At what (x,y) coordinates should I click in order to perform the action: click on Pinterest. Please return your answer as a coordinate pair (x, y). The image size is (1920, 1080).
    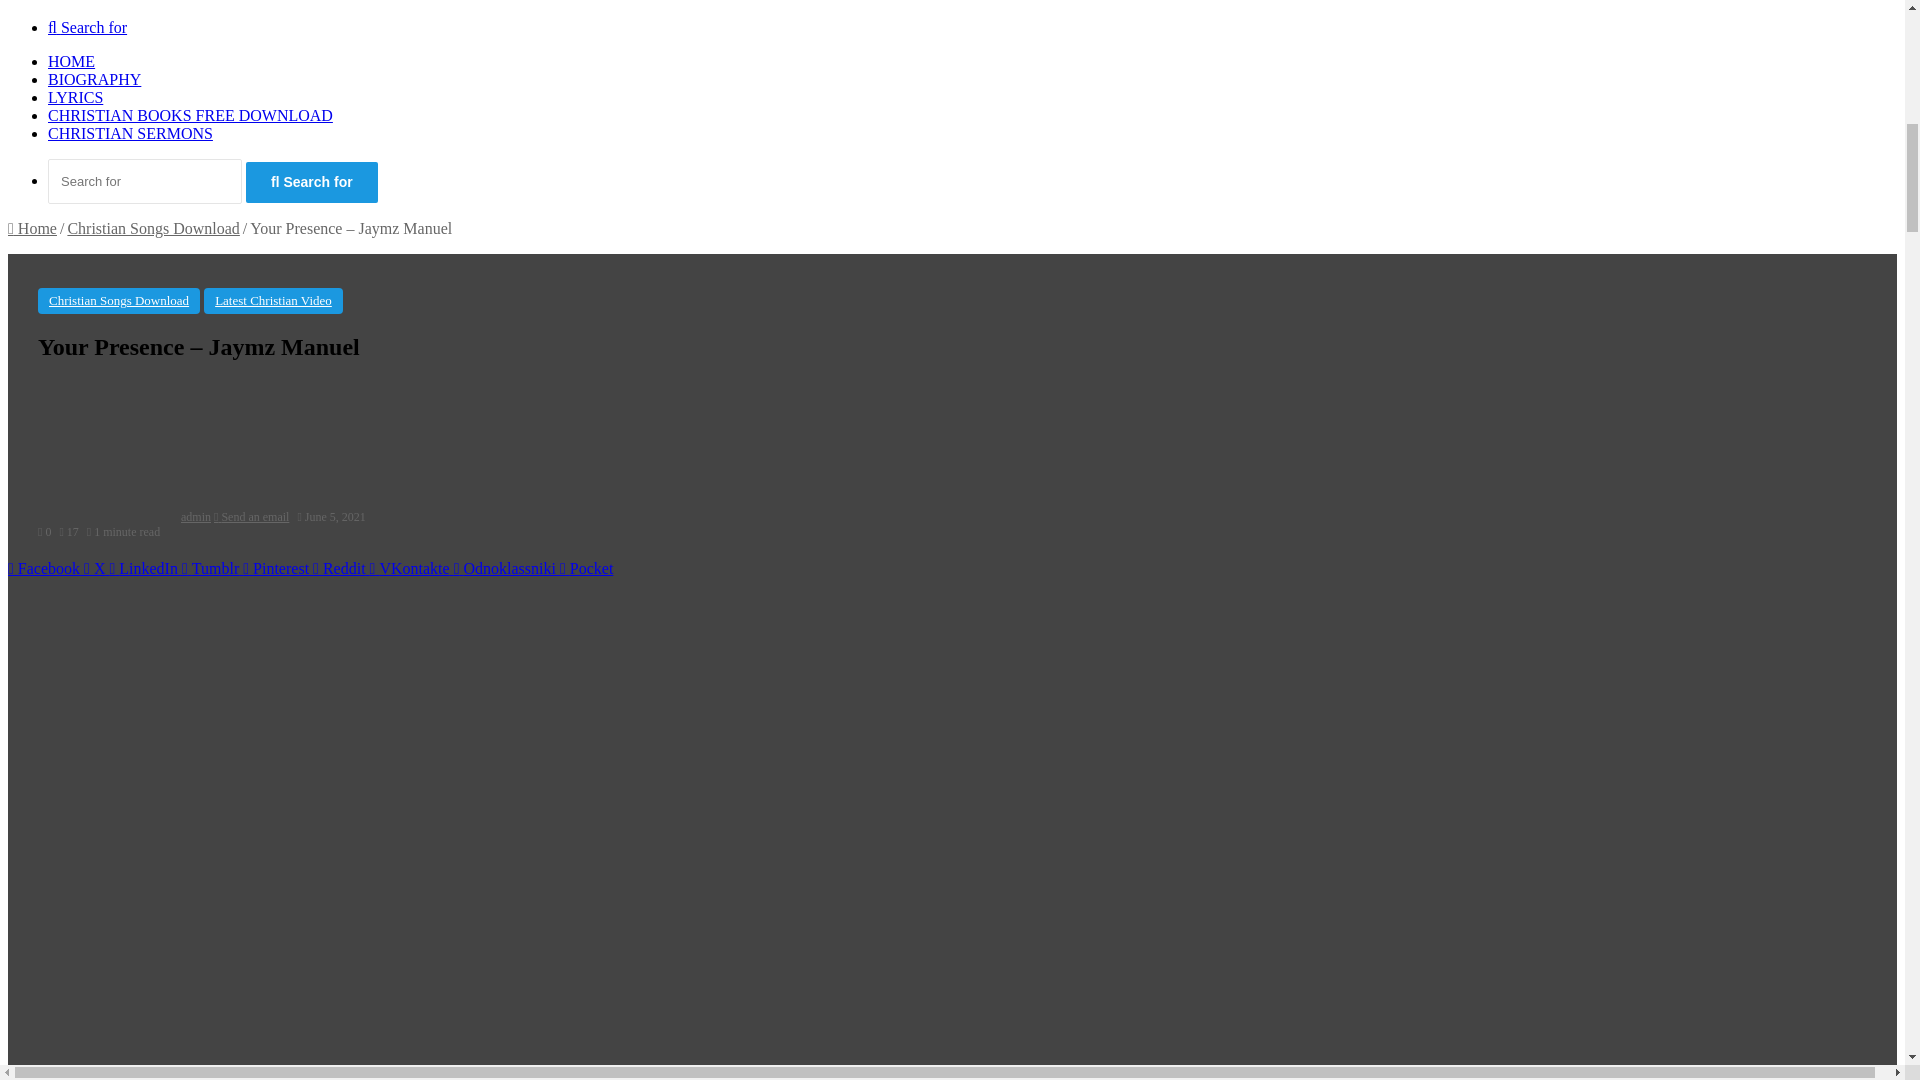
    Looking at the image, I should click on (278, 568).